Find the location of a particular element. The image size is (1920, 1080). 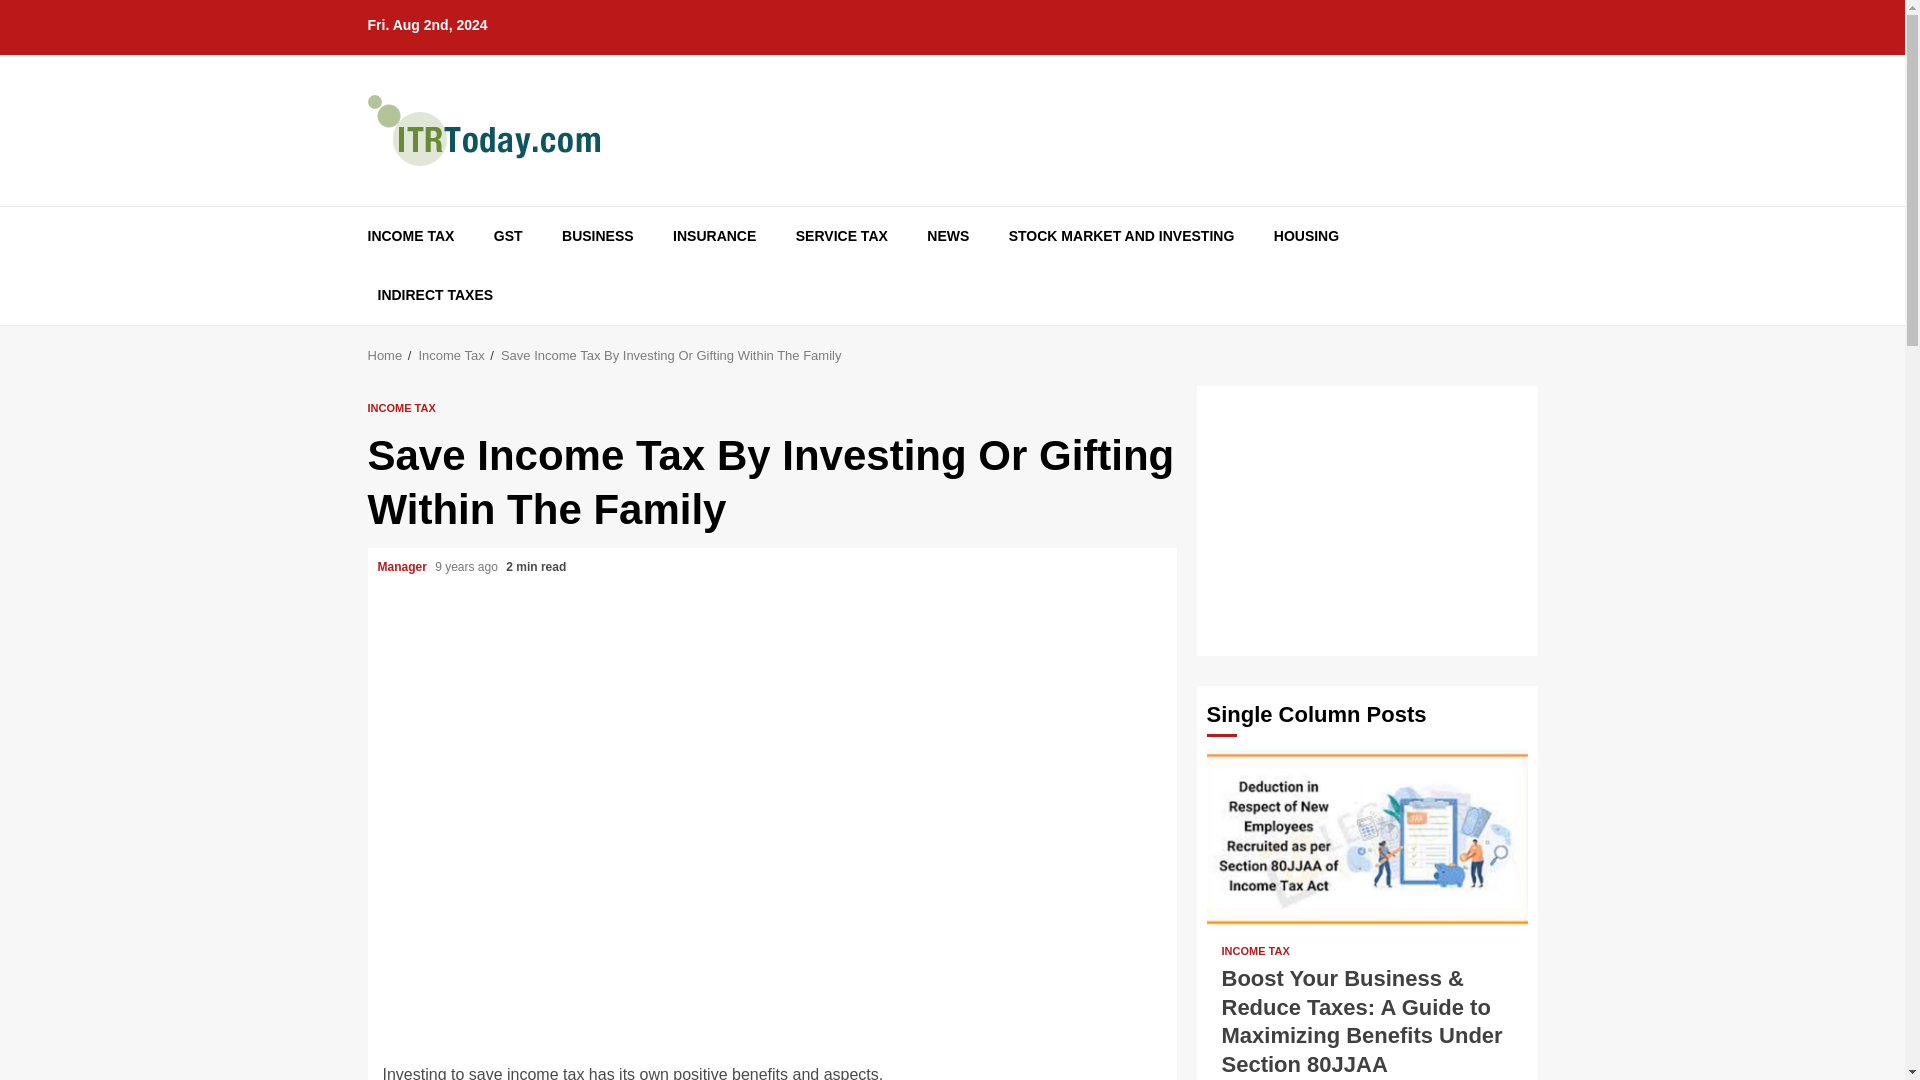

Search is located at coordinates (1486, 299).